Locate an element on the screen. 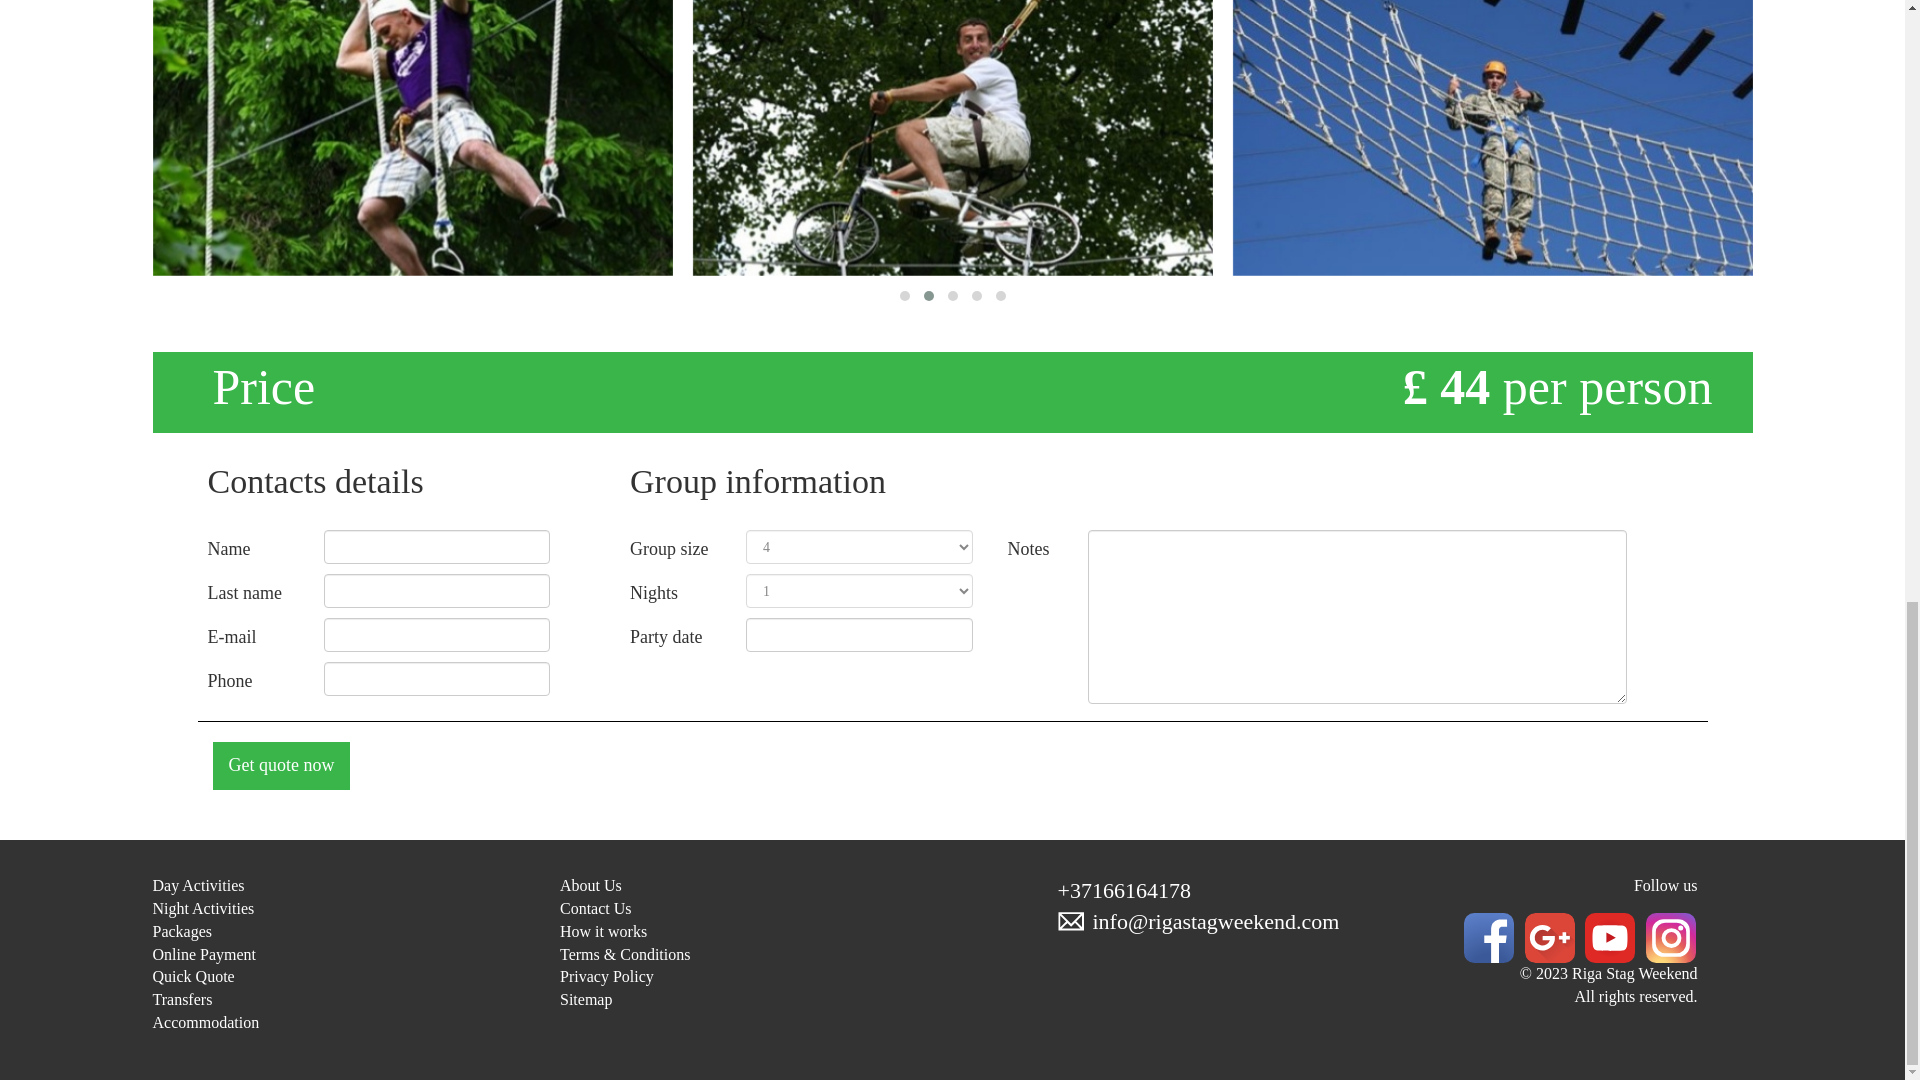 The height and width of the screenshot is (1080, 1920). Quick Quote is located at coordinates (192, 976).